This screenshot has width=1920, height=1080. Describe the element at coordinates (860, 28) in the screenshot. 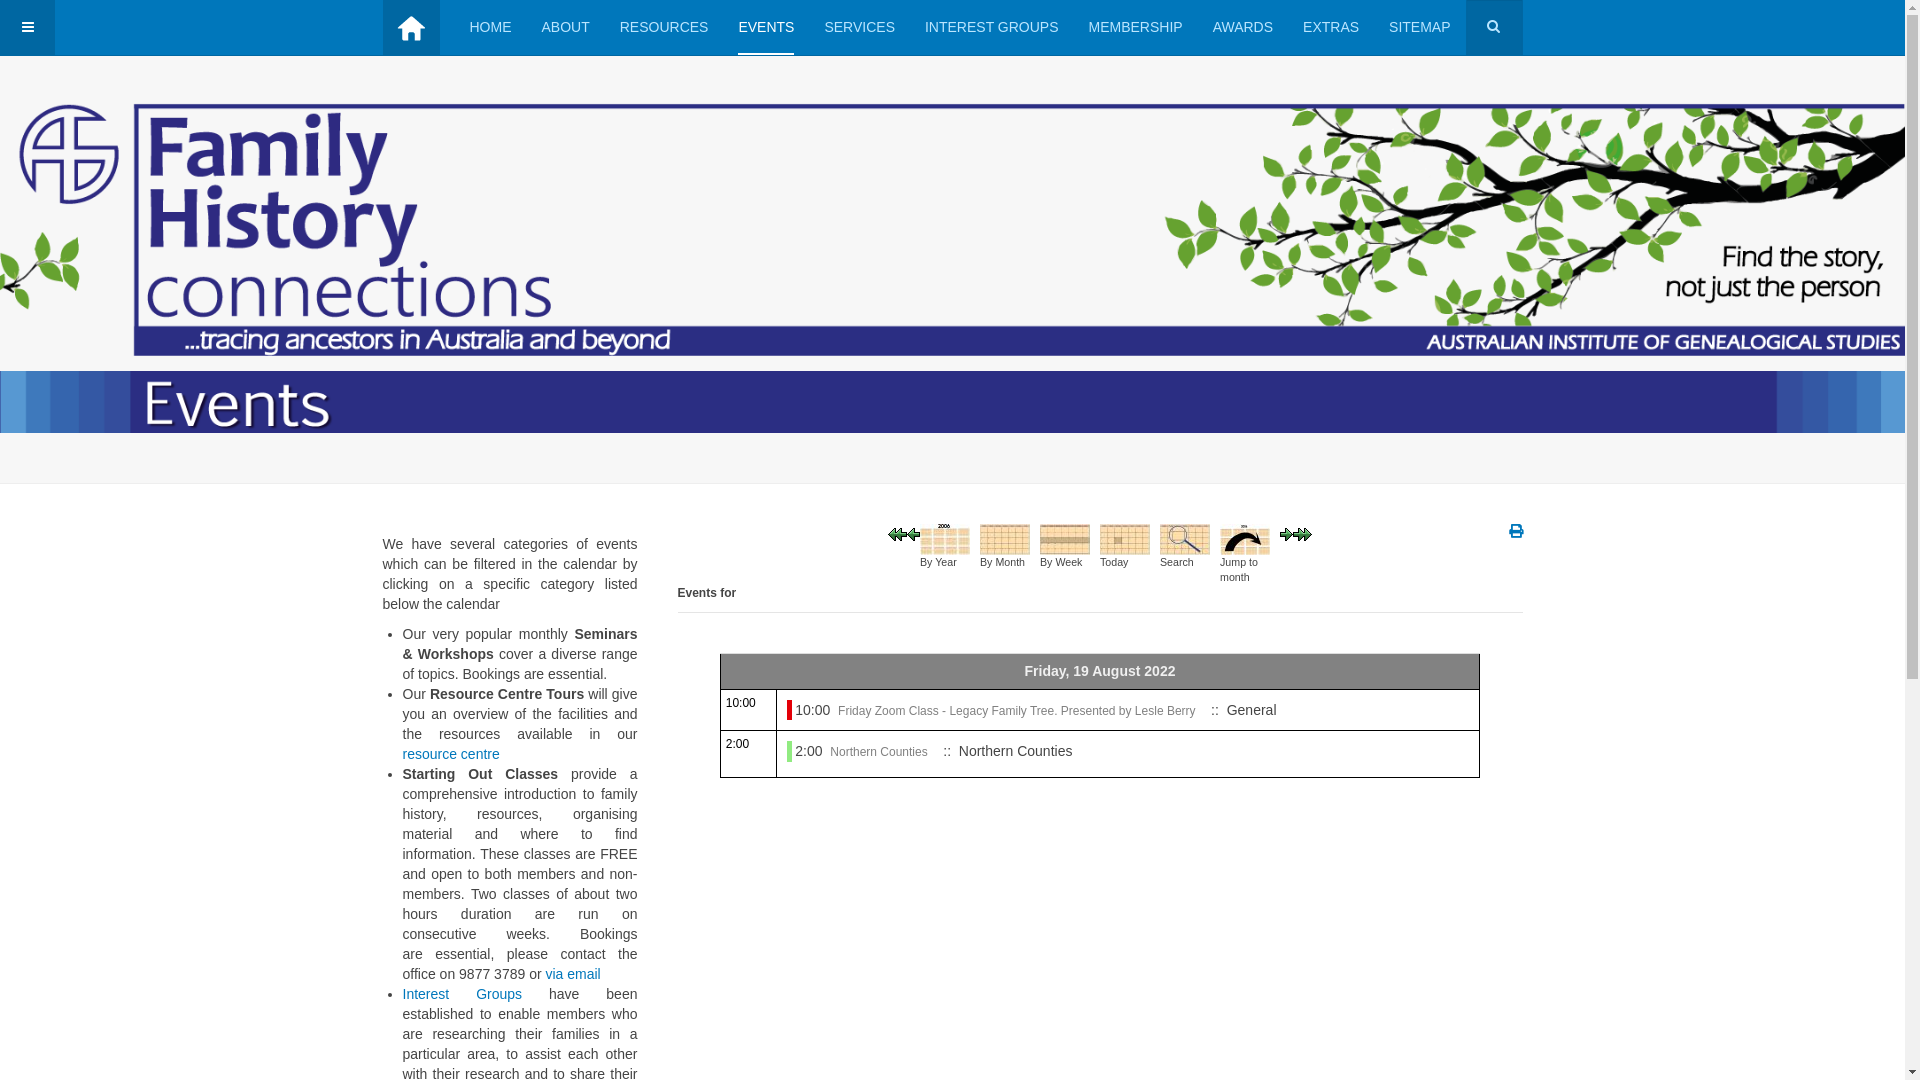

I see `SERVICES` at that location.